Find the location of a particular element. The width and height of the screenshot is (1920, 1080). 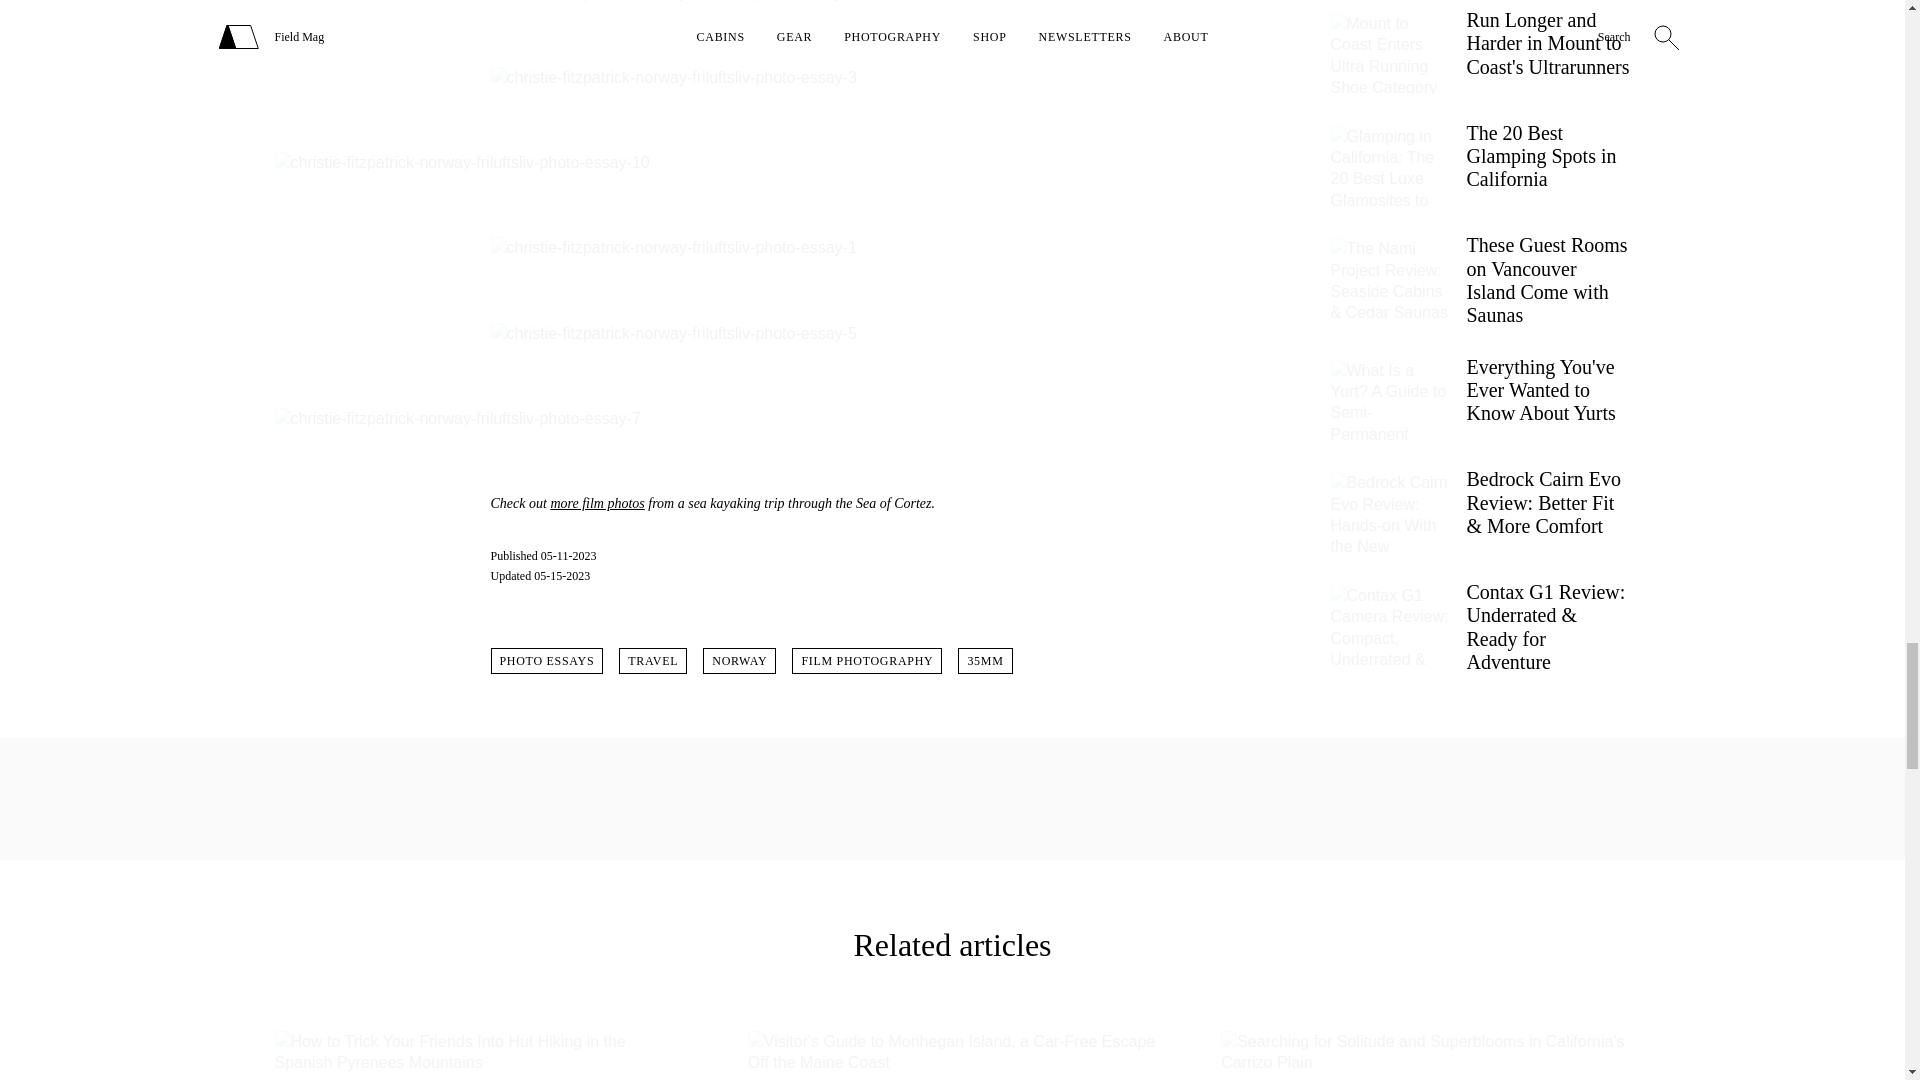

FILM PHOTOGRAPHY is located at coordinates (866, 660).